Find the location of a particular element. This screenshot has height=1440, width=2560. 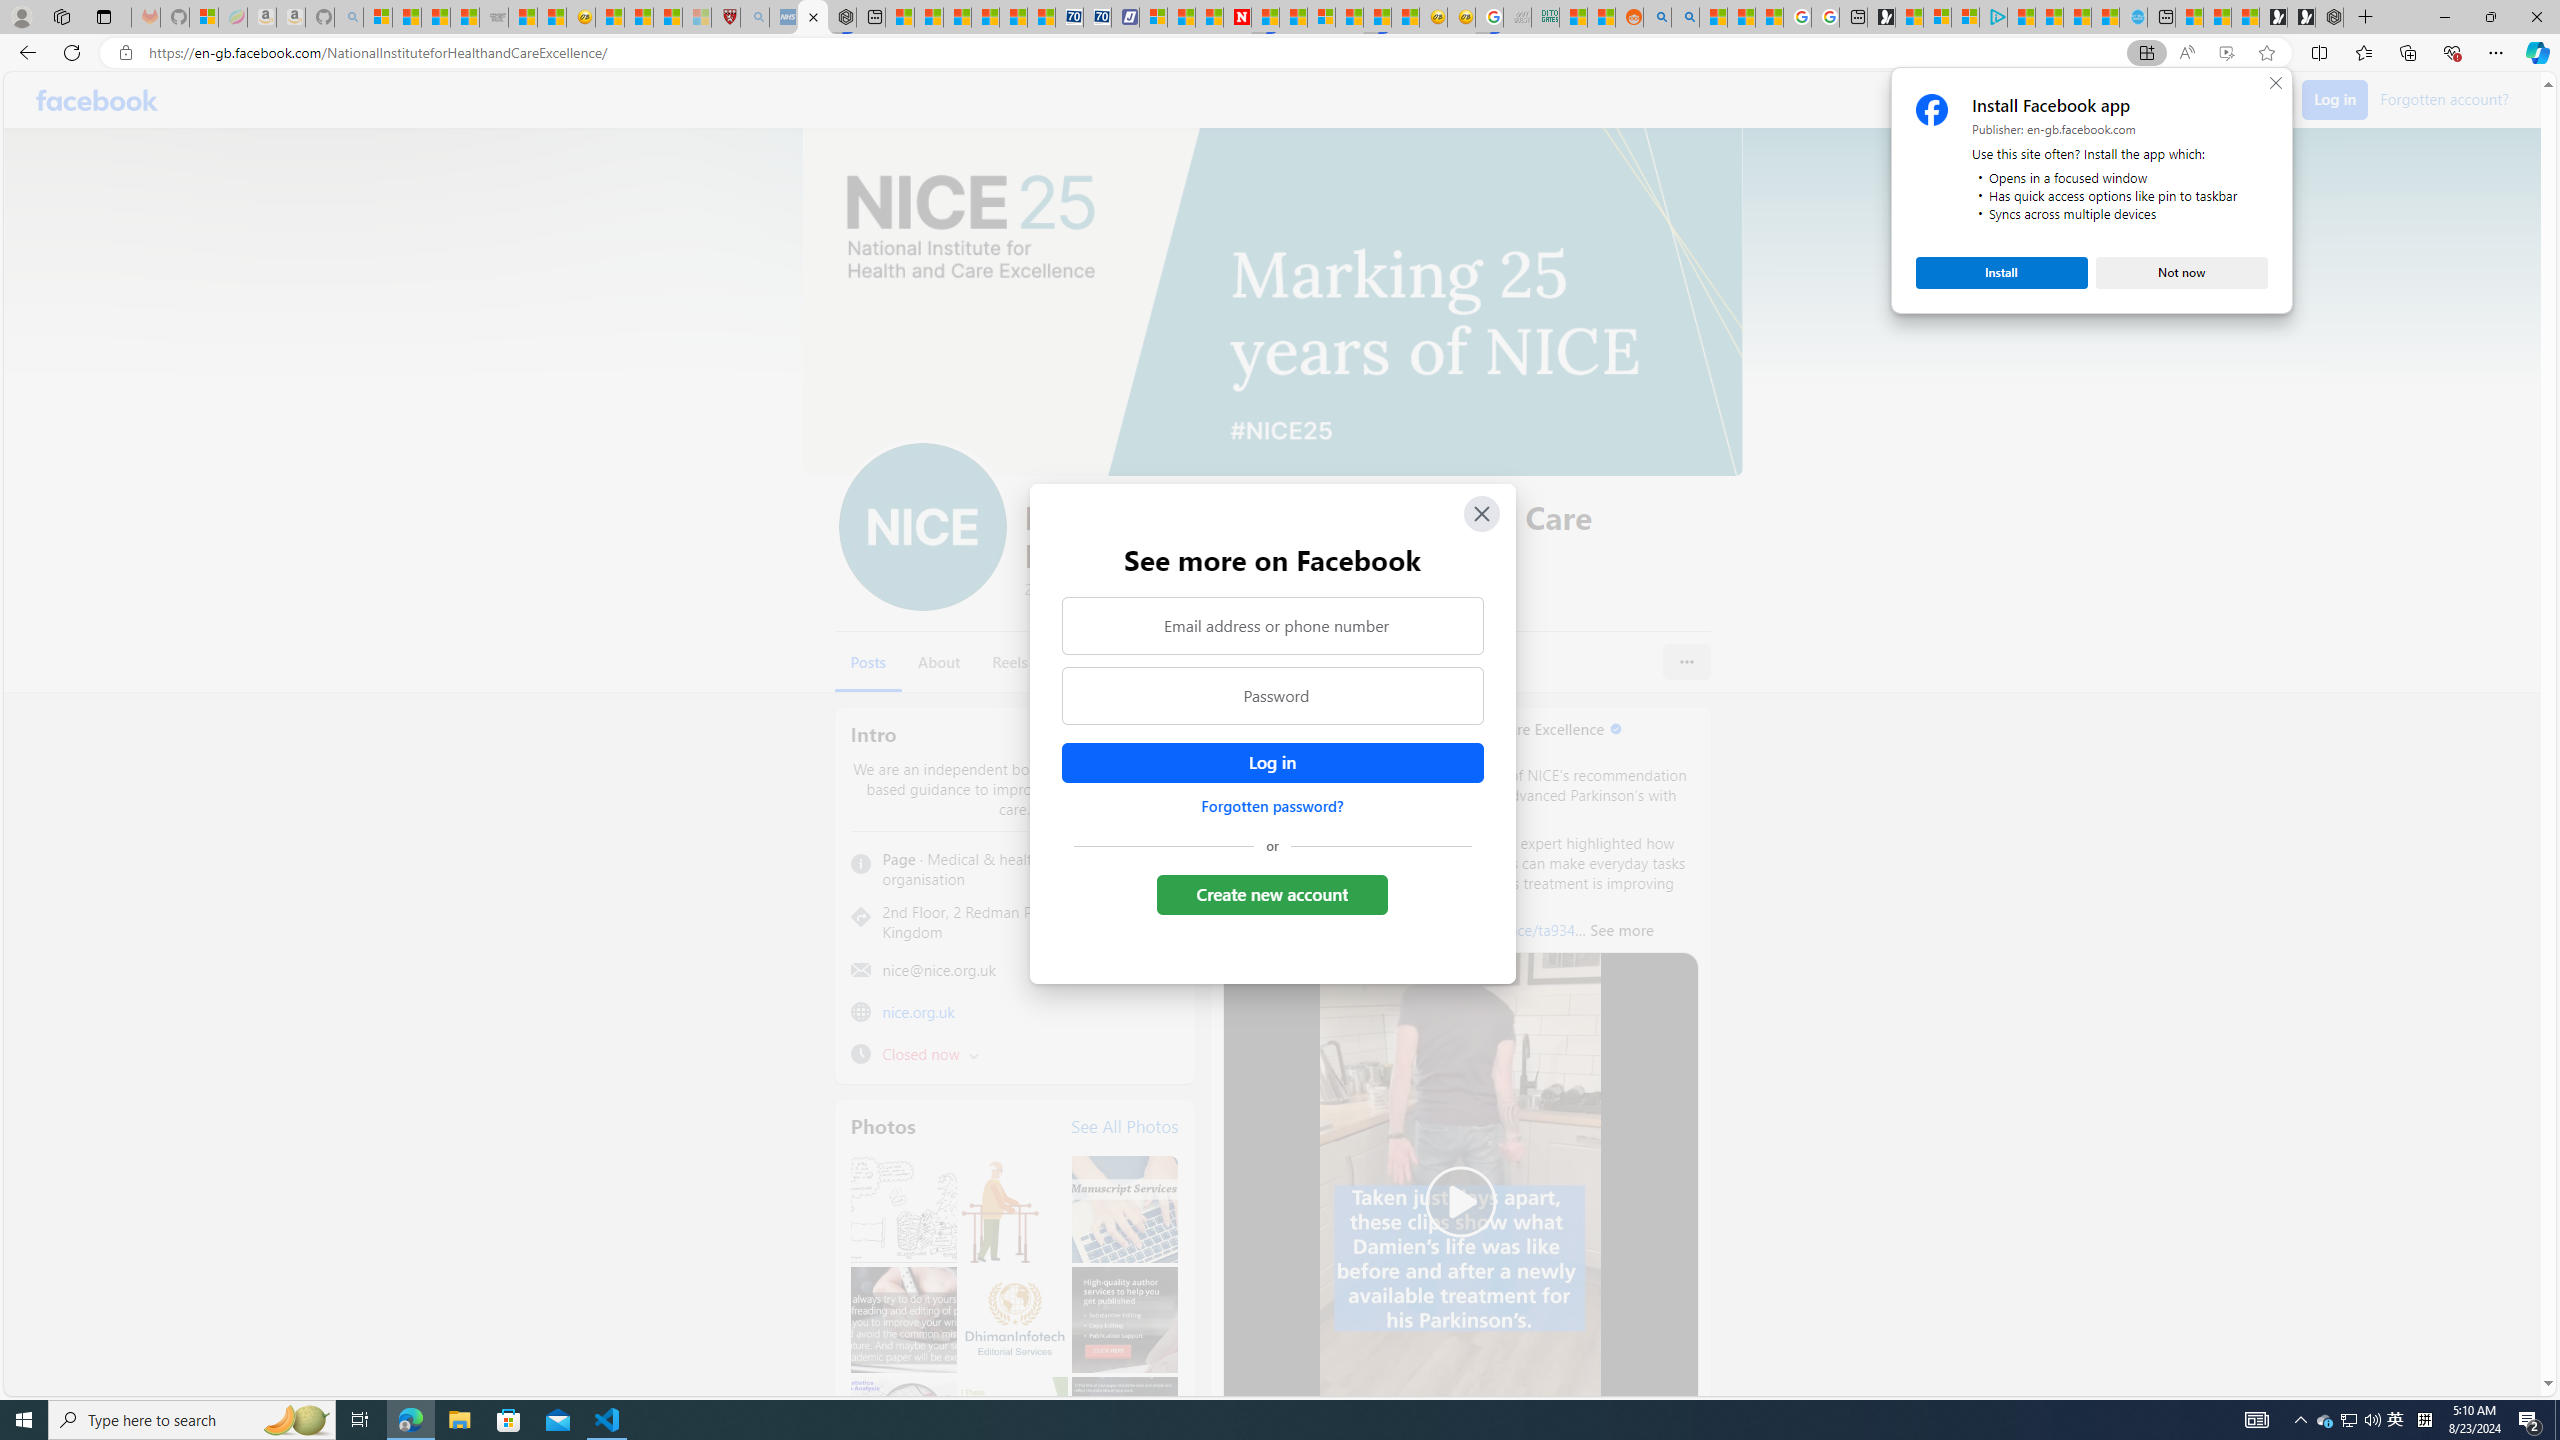

Not now is located at coordinates (2182, 272).